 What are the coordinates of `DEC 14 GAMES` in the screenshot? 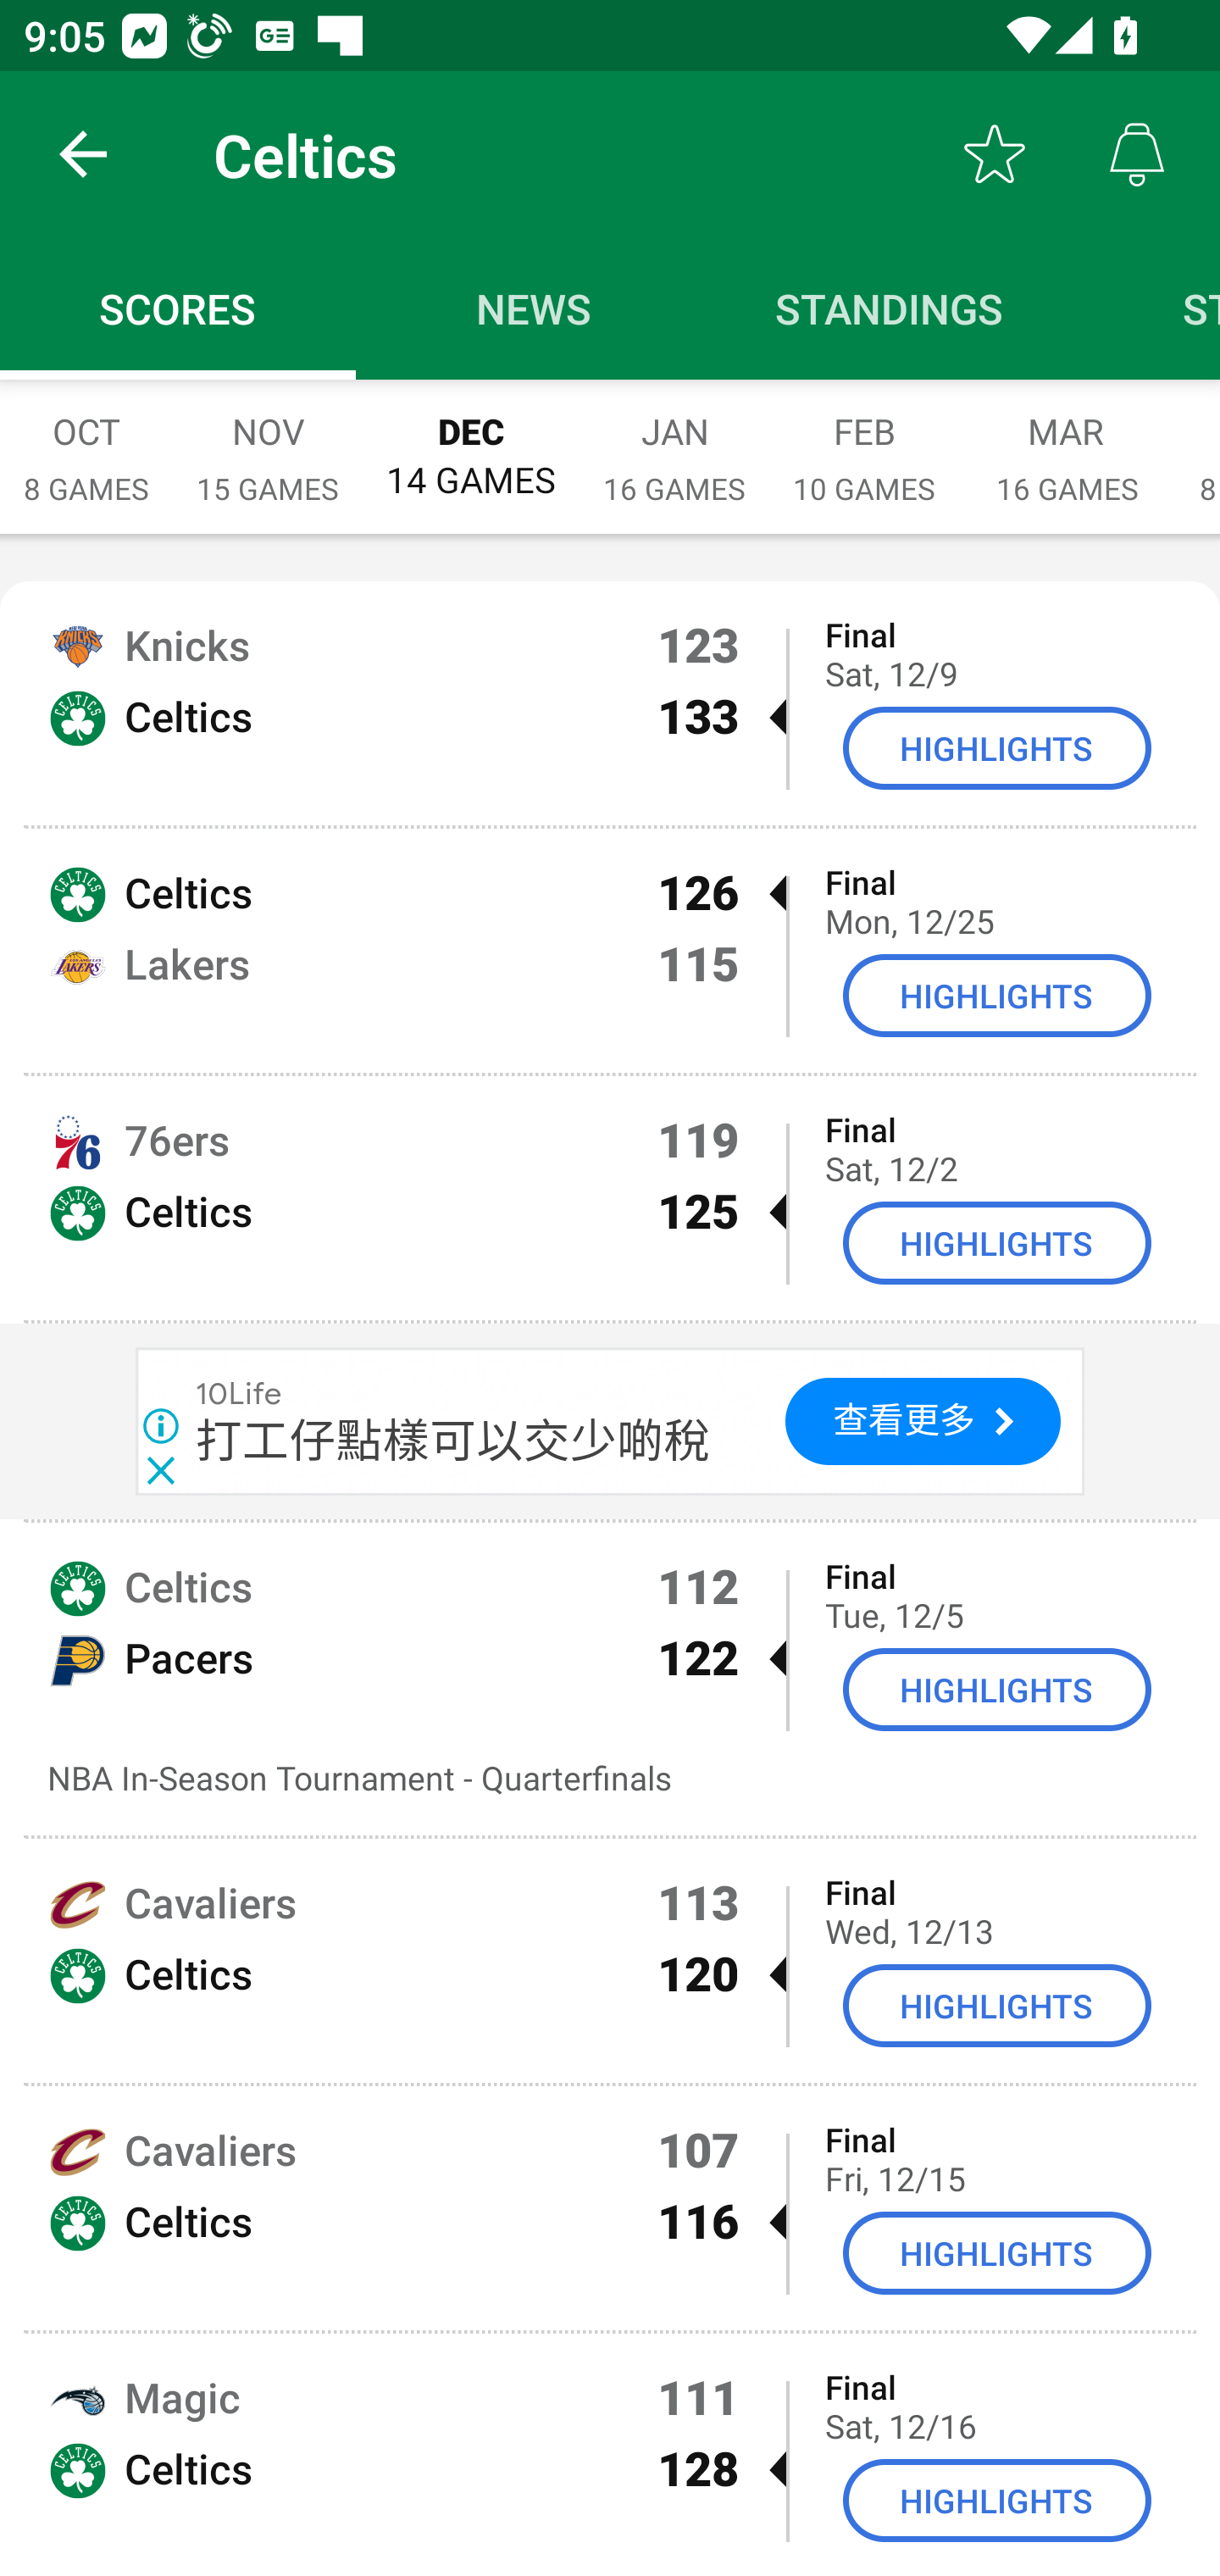 It's located at (471, 441).